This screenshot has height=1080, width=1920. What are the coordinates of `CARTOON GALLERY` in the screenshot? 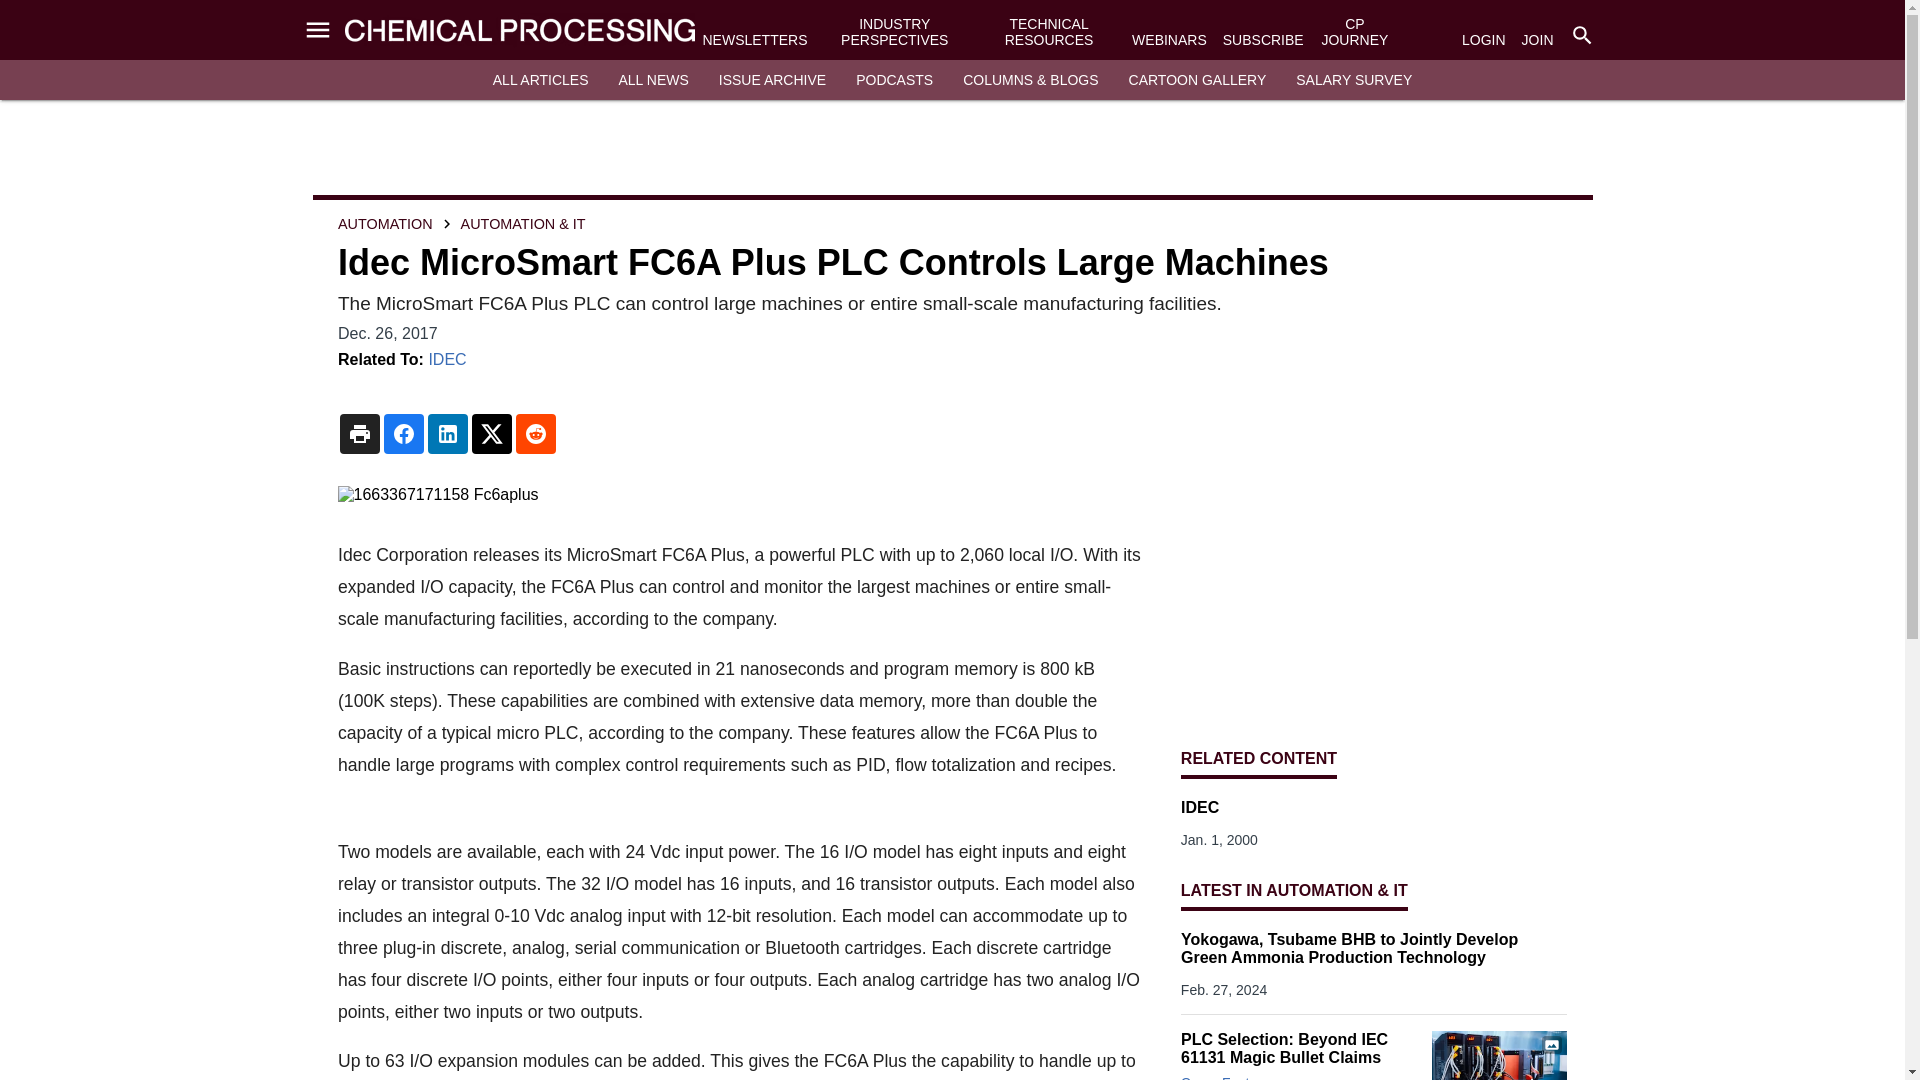 It's located at (1198, 80).